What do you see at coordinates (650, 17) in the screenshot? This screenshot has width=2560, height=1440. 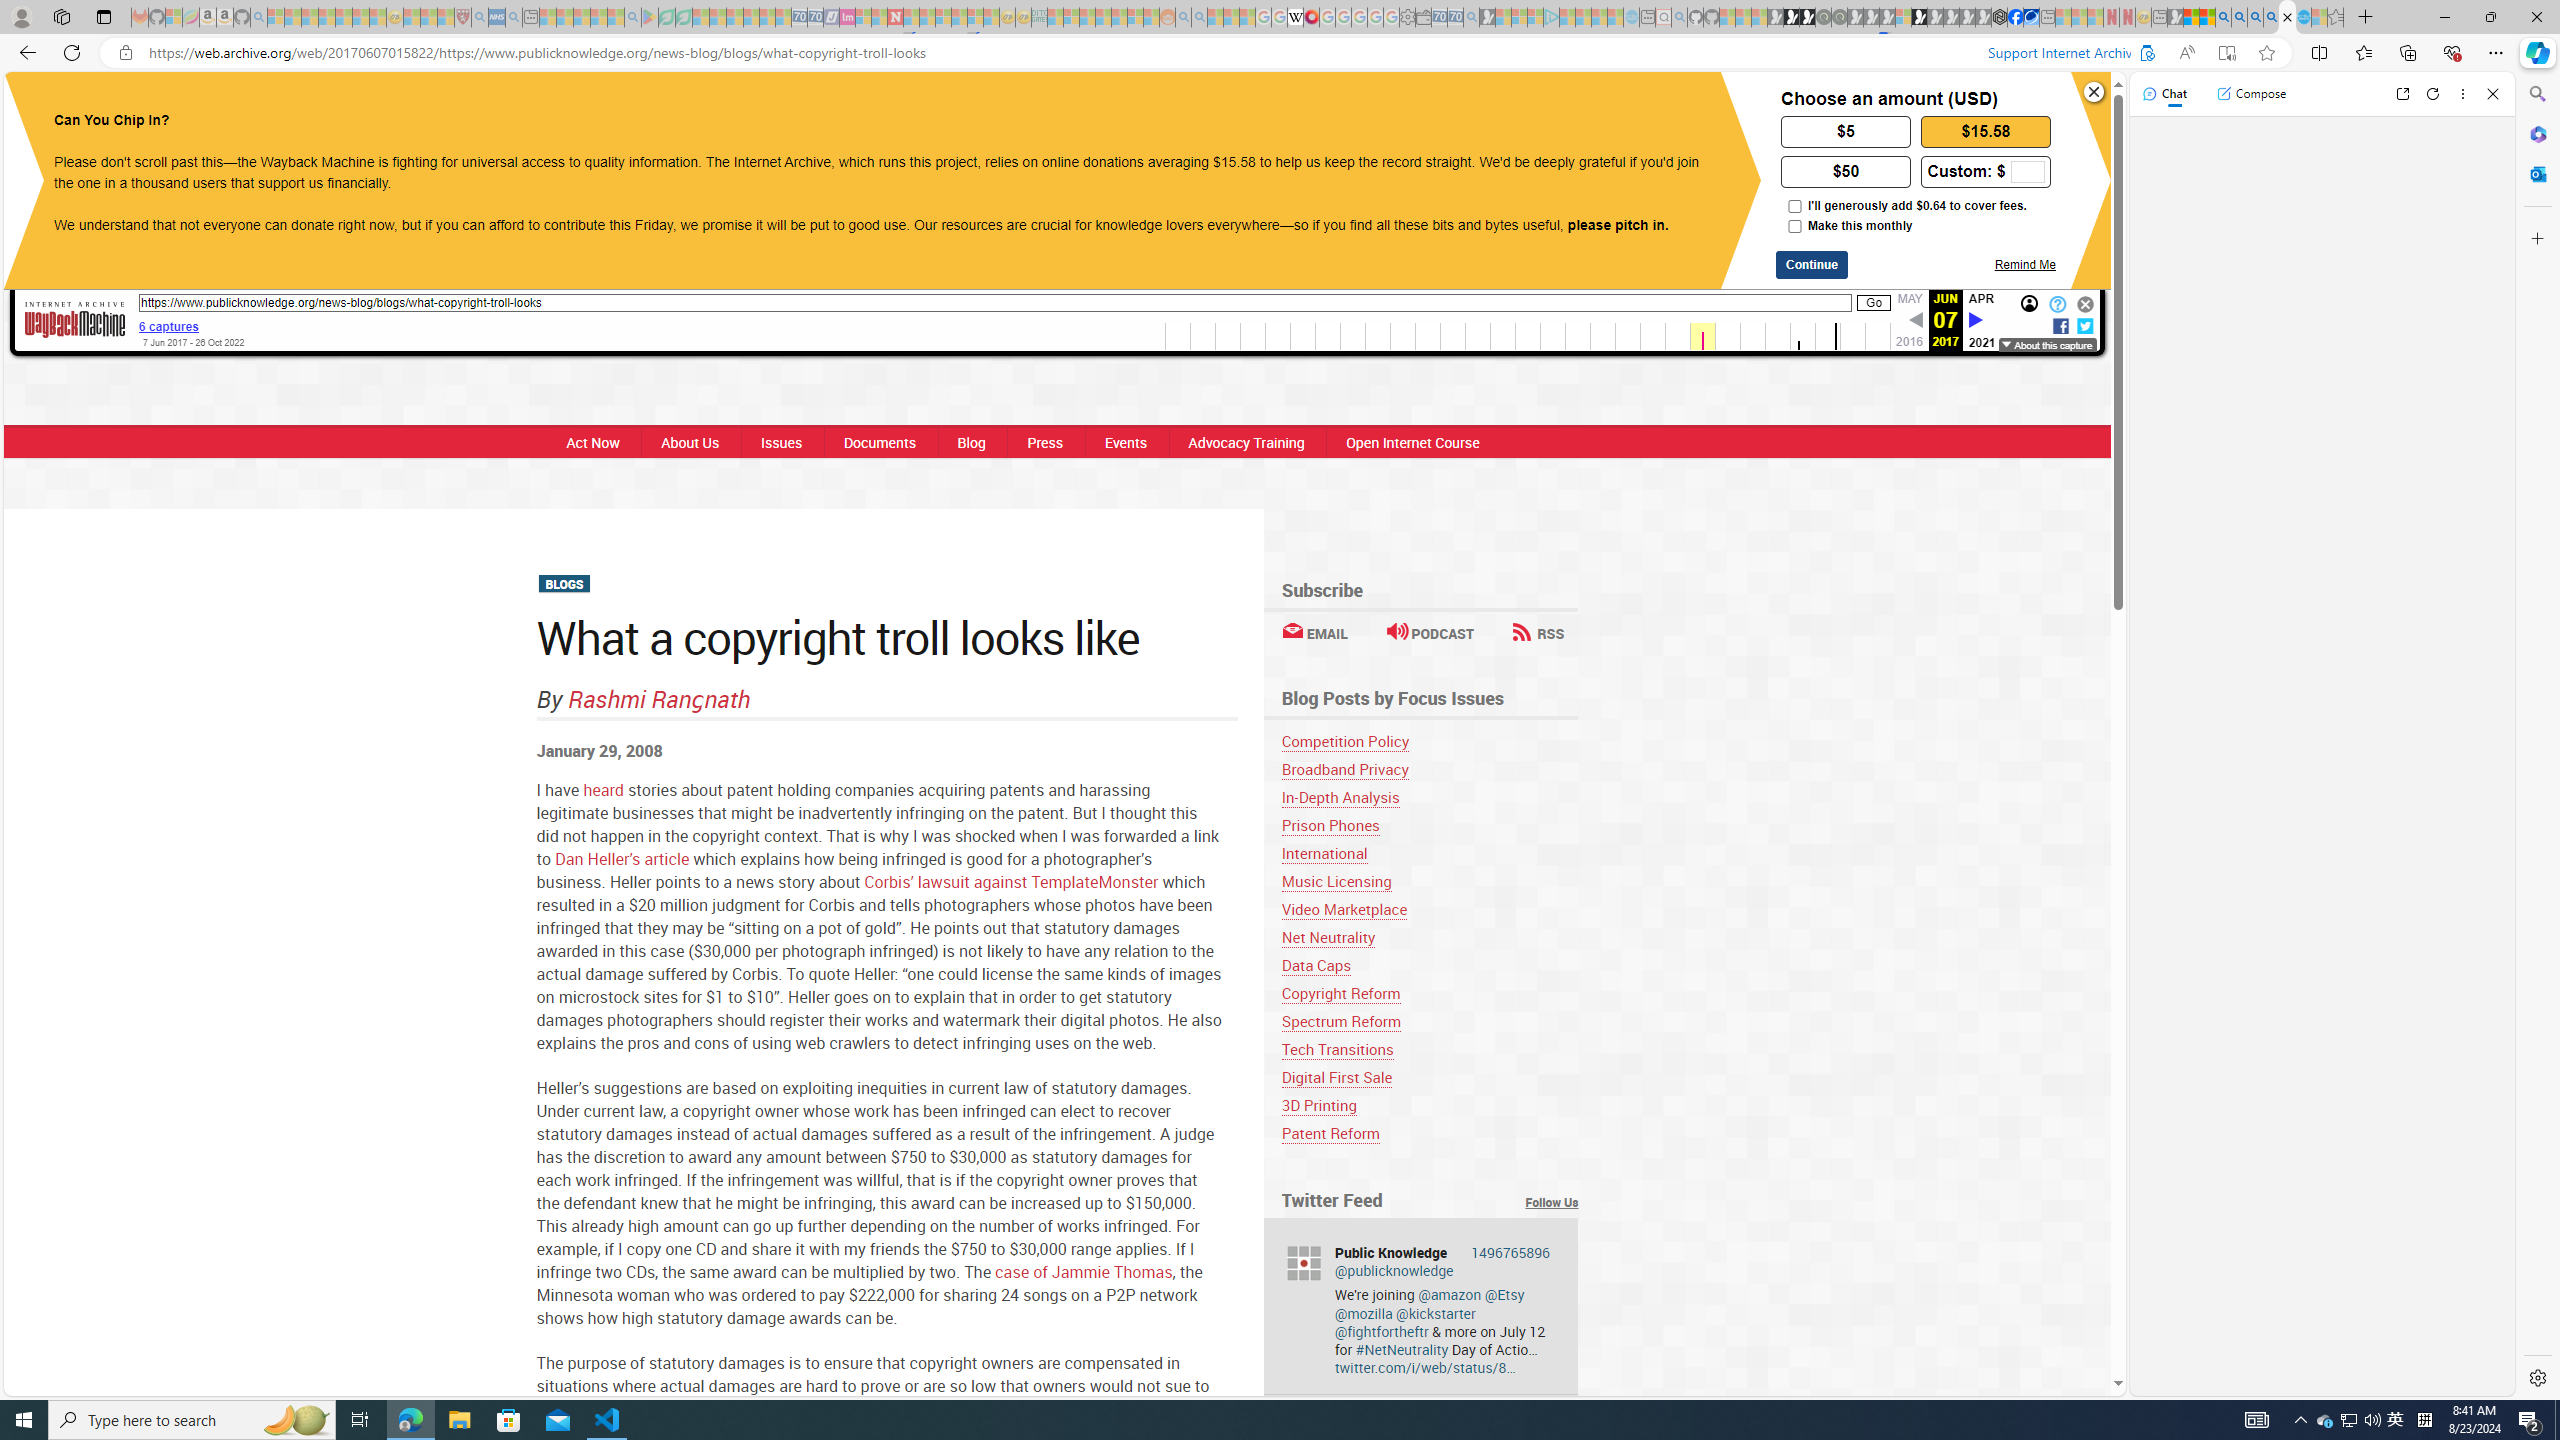 I see `Bluey: Let's Play! - Apps on Google Play - Sleeping` at bounding box center [650, 17].